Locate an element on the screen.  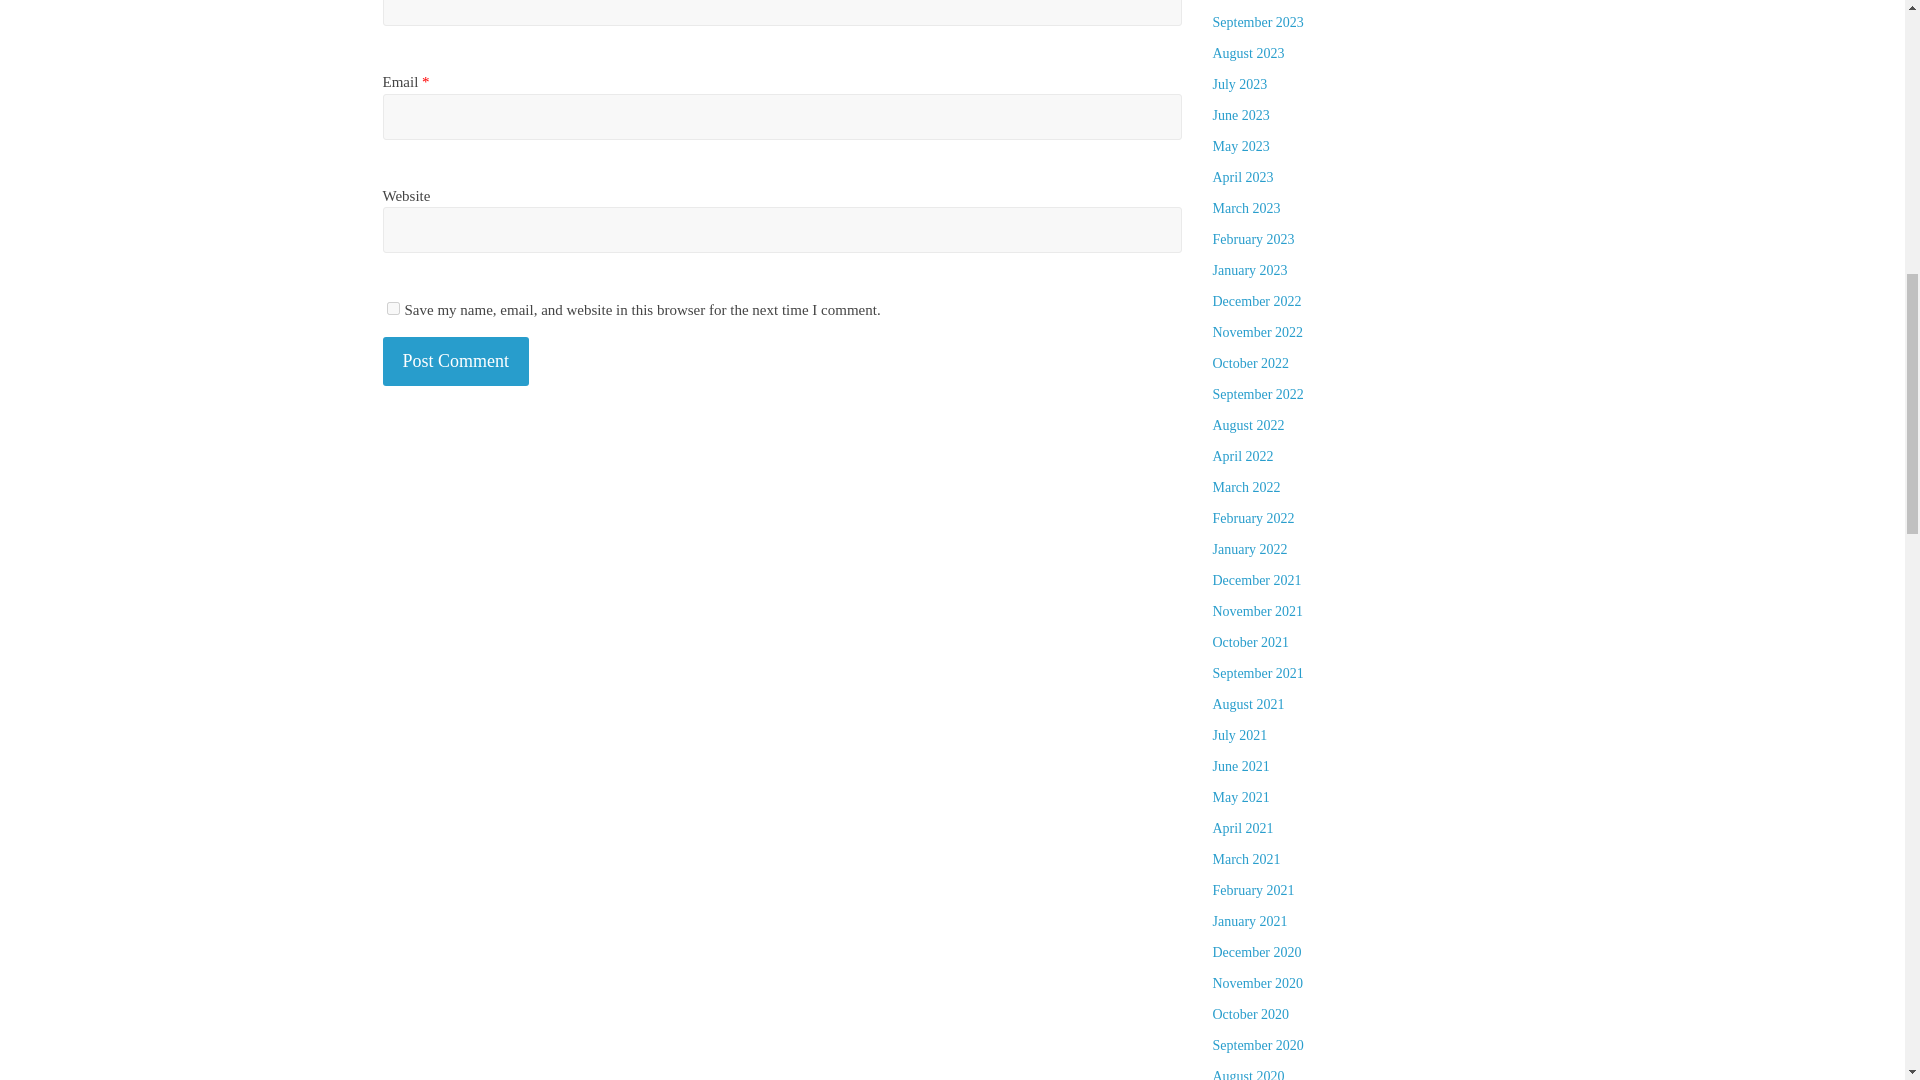
June 2023 is located at coordinates (1240, 116).